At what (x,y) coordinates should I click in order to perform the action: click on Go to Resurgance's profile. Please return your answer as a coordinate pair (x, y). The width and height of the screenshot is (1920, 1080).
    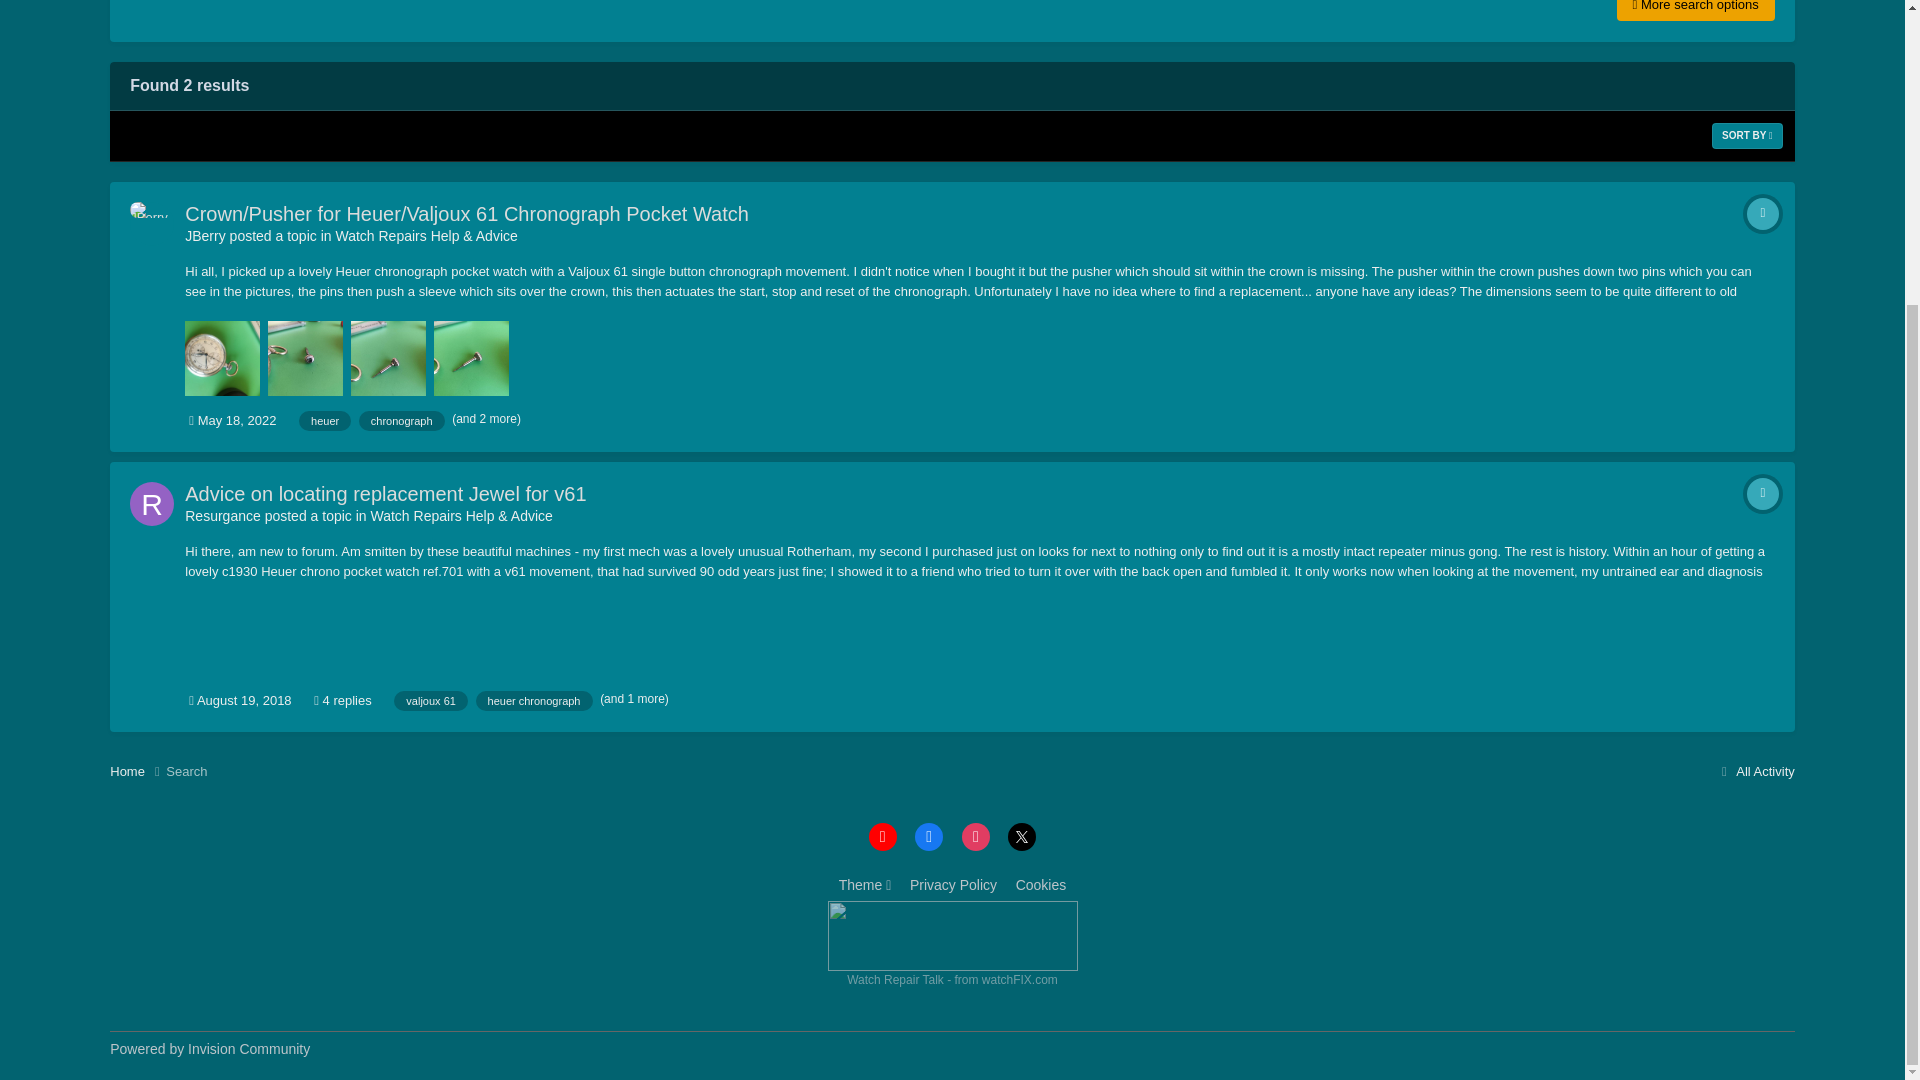
    Looking at the image, I should click on (152, 503).